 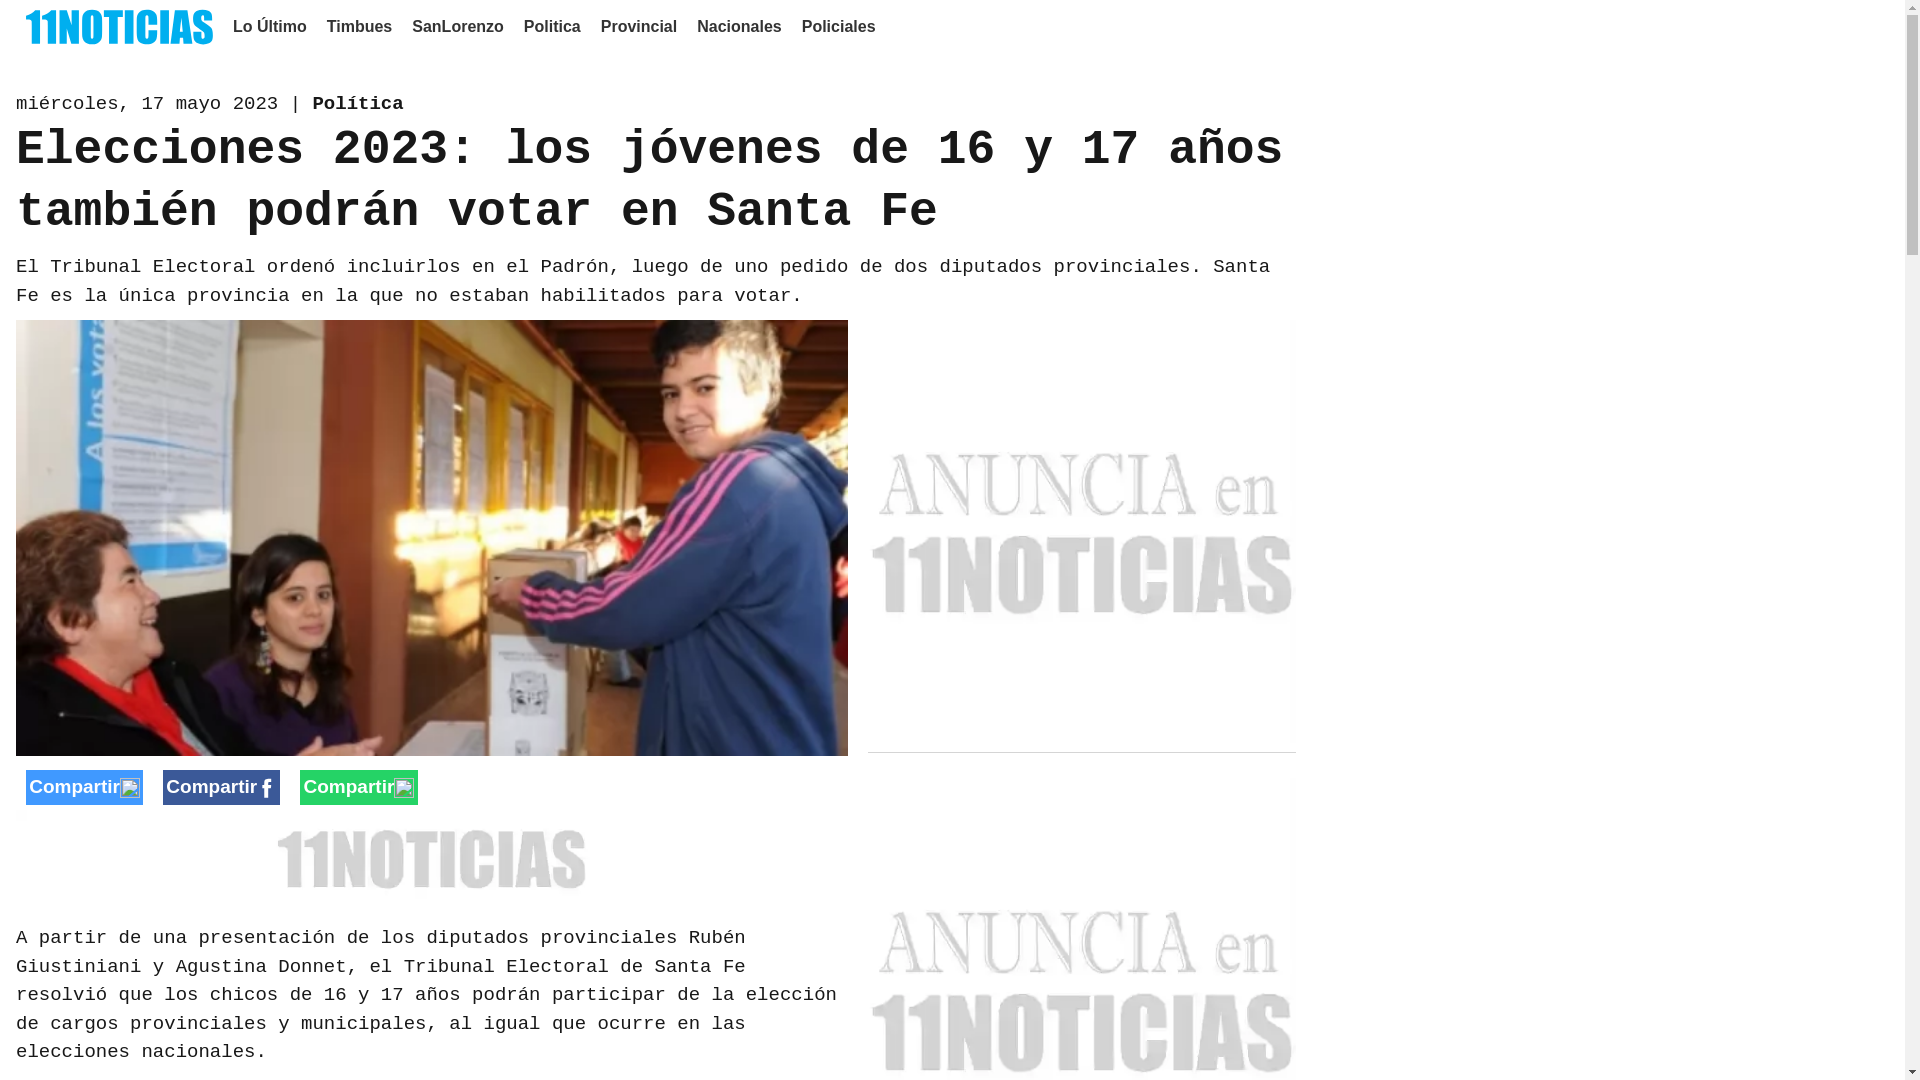 What do you see at coordinates (458, 27) in the screenshot?
I see `SanLorenzo` at bounding box center [458, 27].